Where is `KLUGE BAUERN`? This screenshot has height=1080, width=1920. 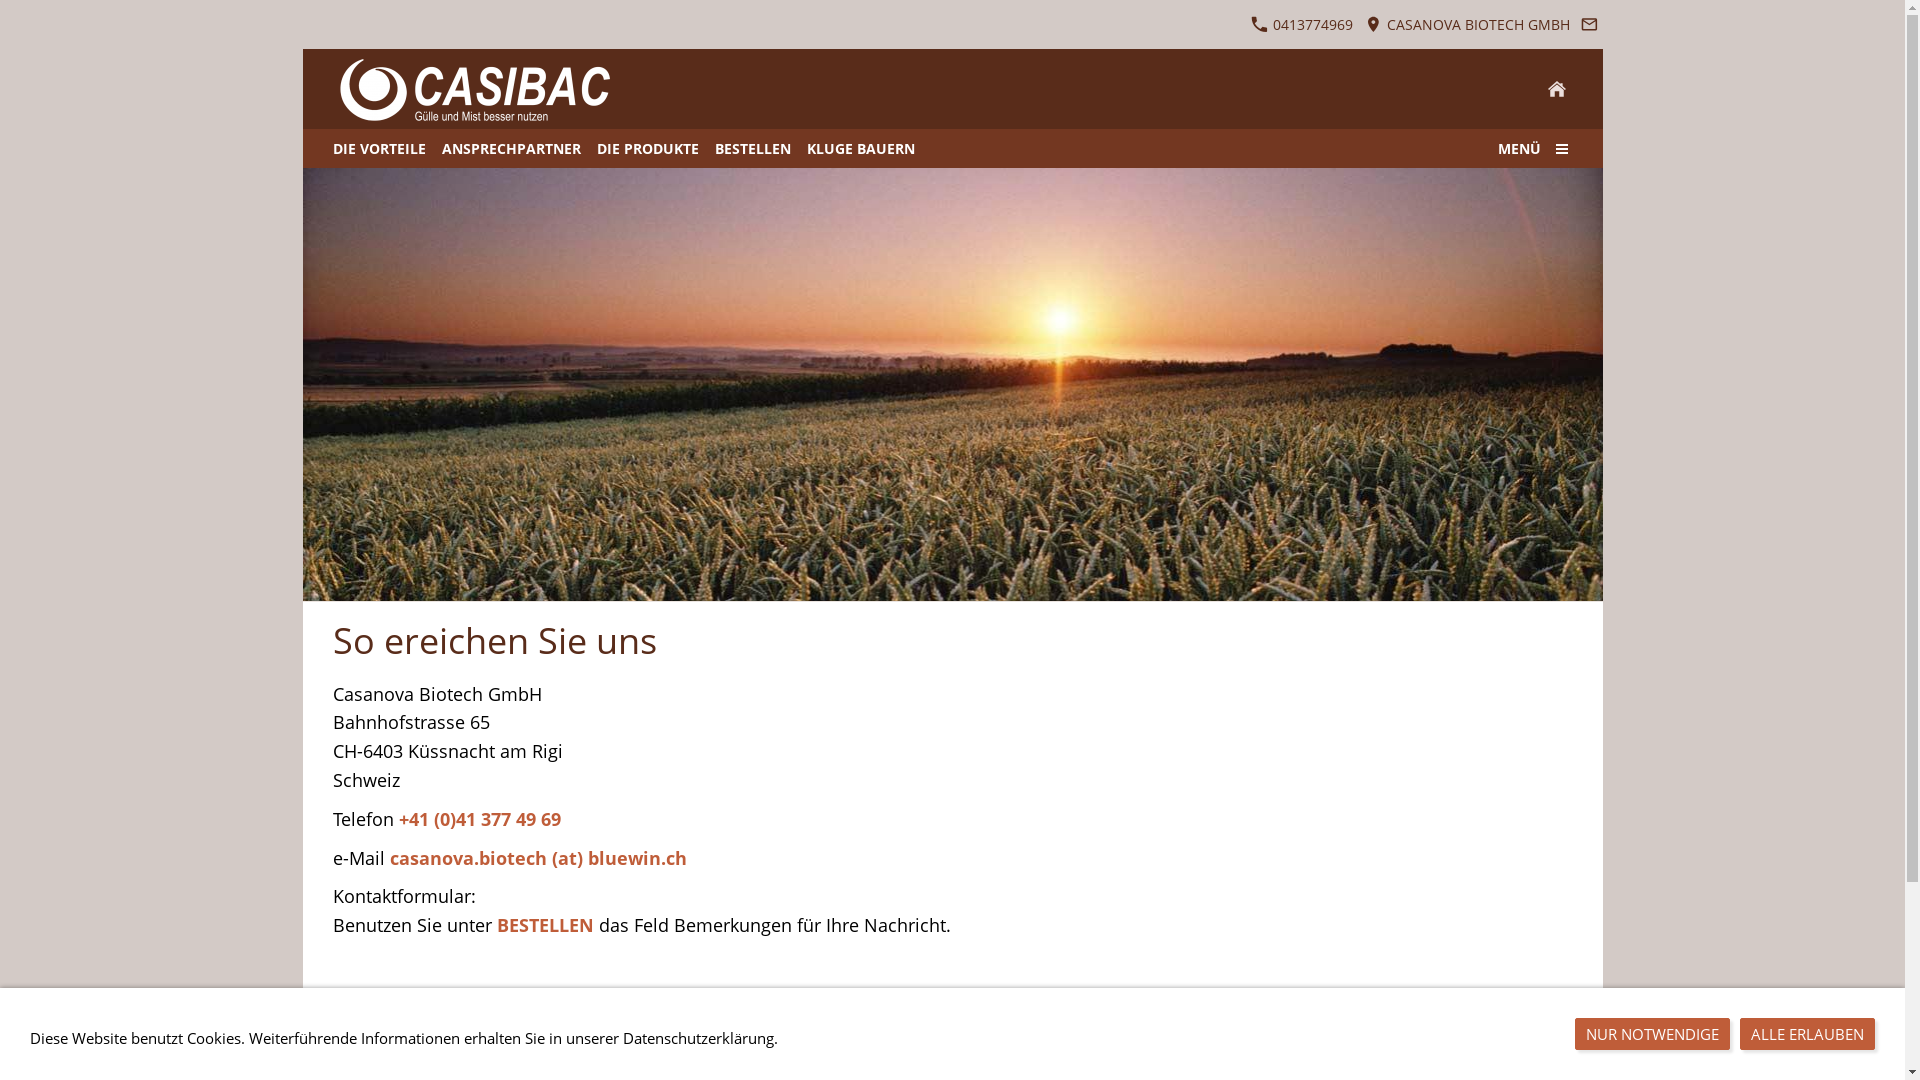
KLUGE BAUERN is located at coordinates (860, 148).